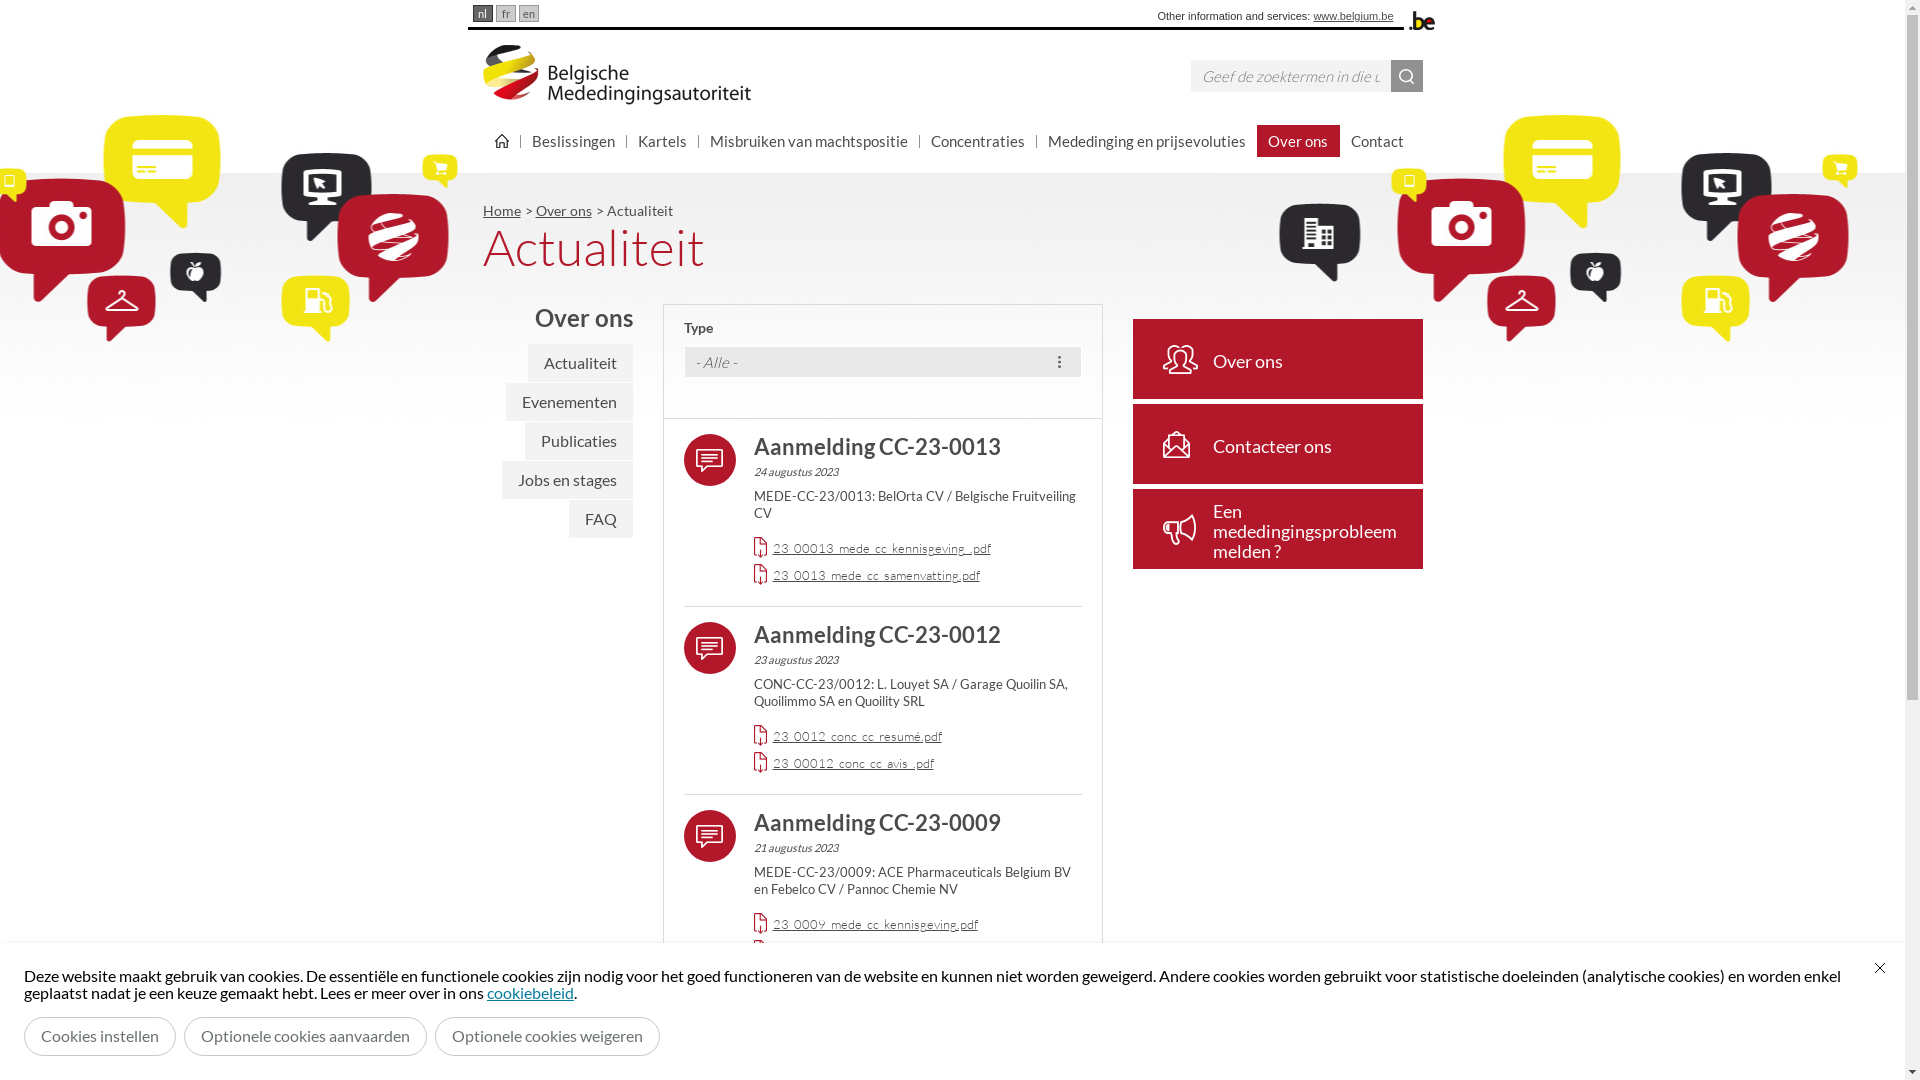 This screenshot has height=1080, width=1920. I want to click on Over ons, so click(564, 210).